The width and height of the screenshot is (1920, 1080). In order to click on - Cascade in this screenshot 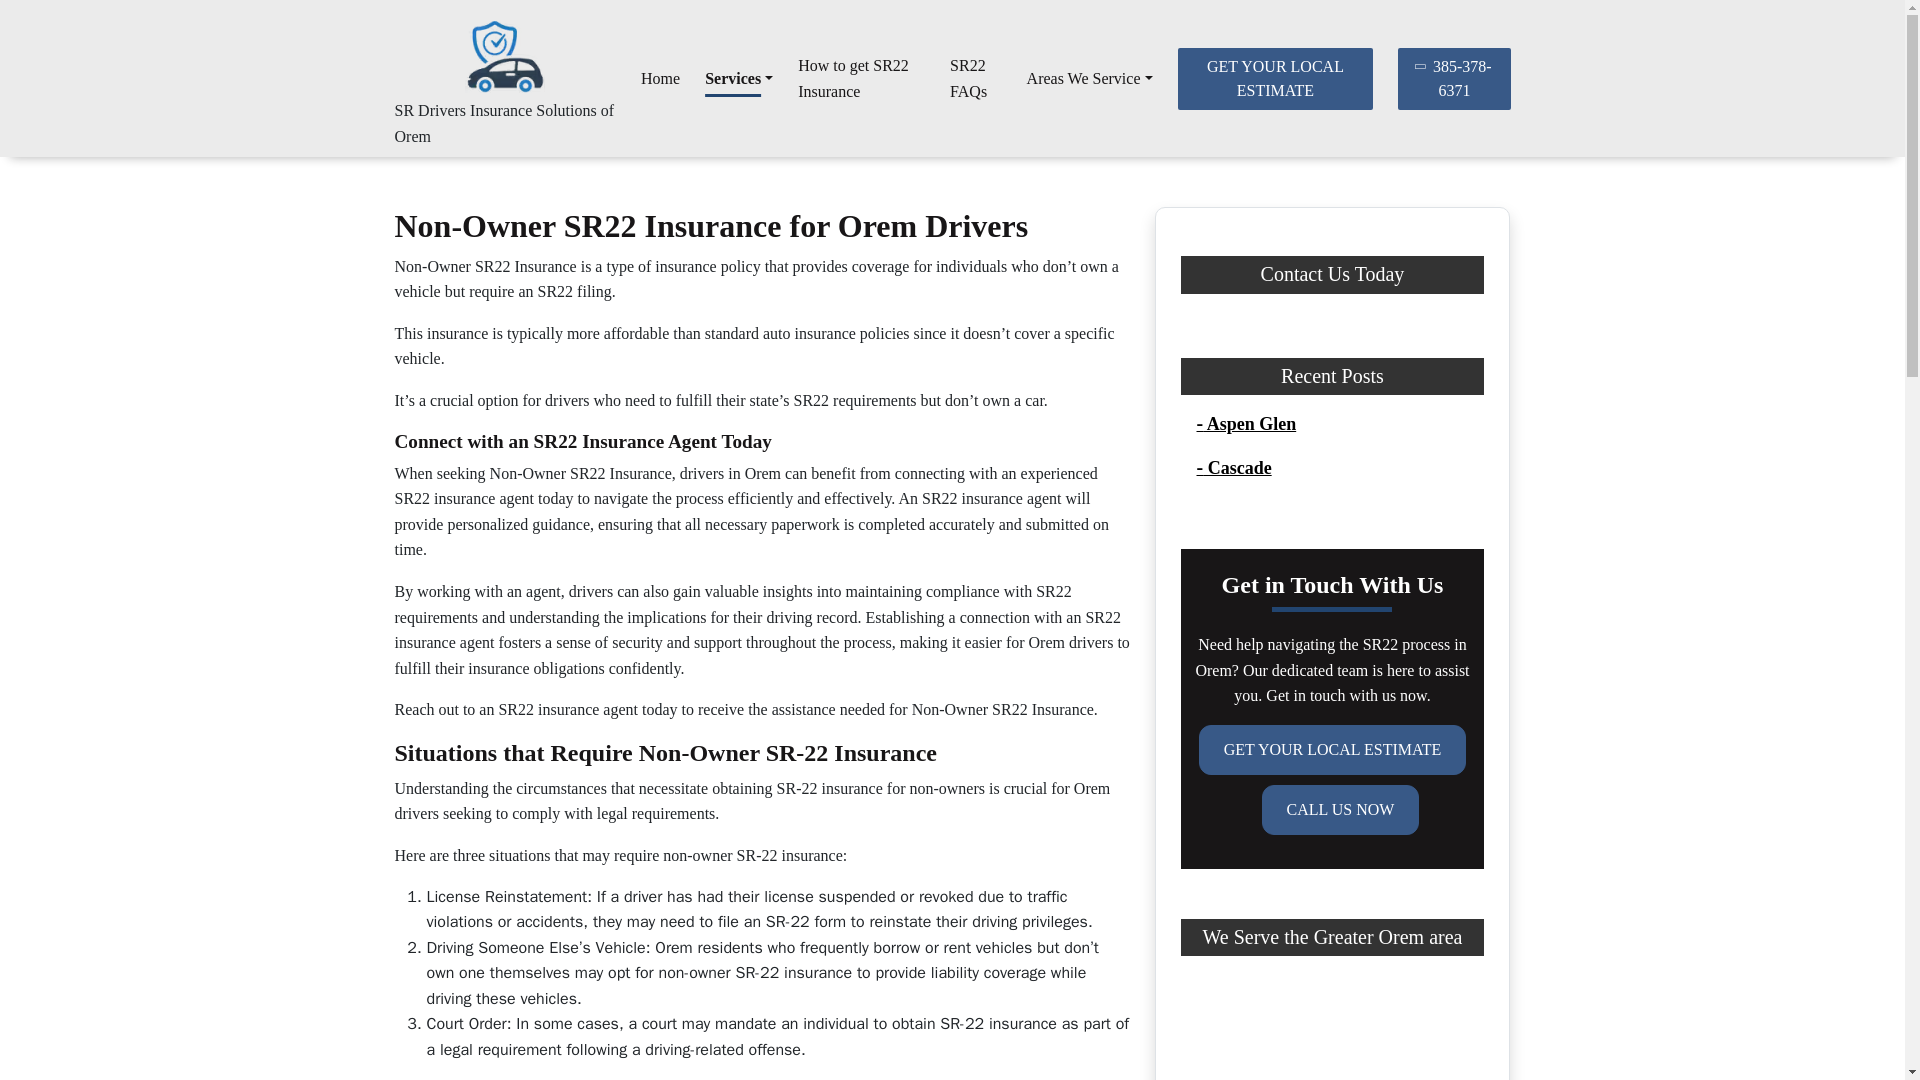, I will do `click(1234, 468)`.